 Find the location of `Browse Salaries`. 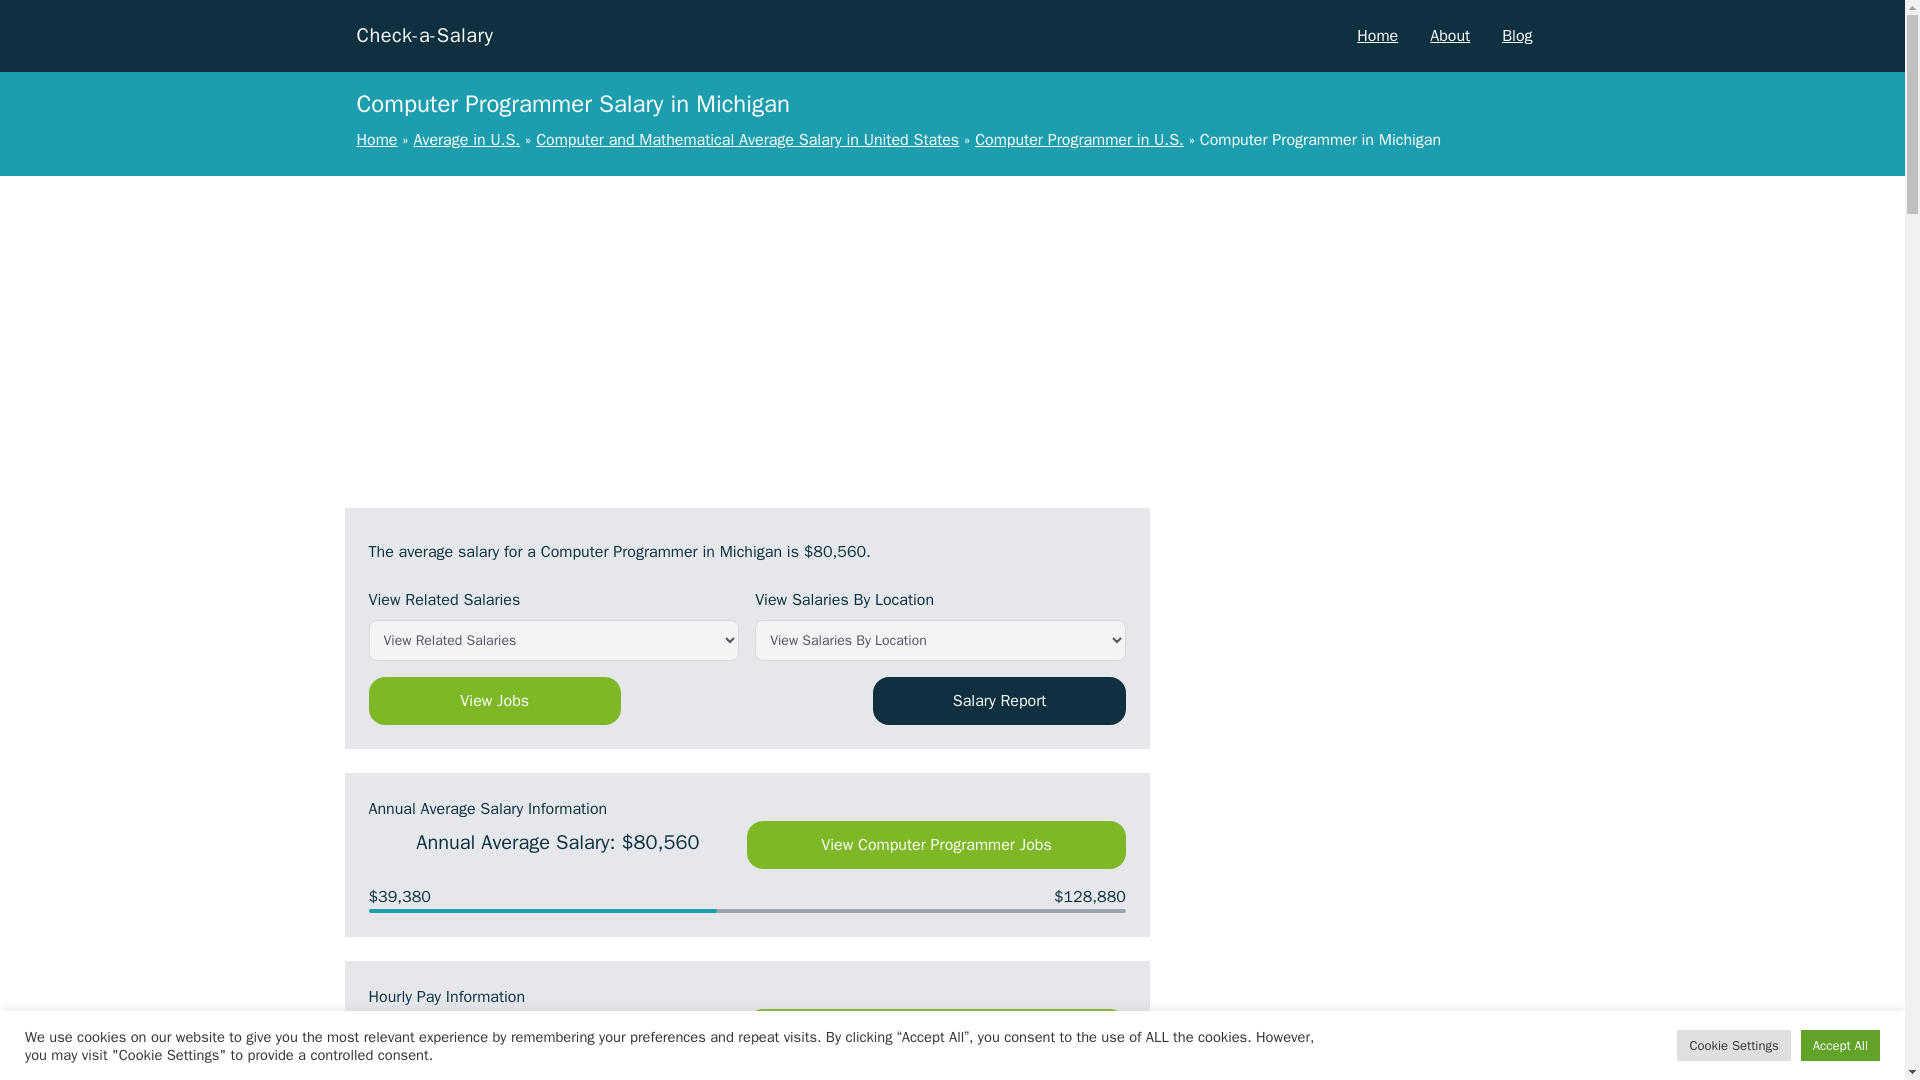

Browse Salaries is located at coordinates (936, 1032).